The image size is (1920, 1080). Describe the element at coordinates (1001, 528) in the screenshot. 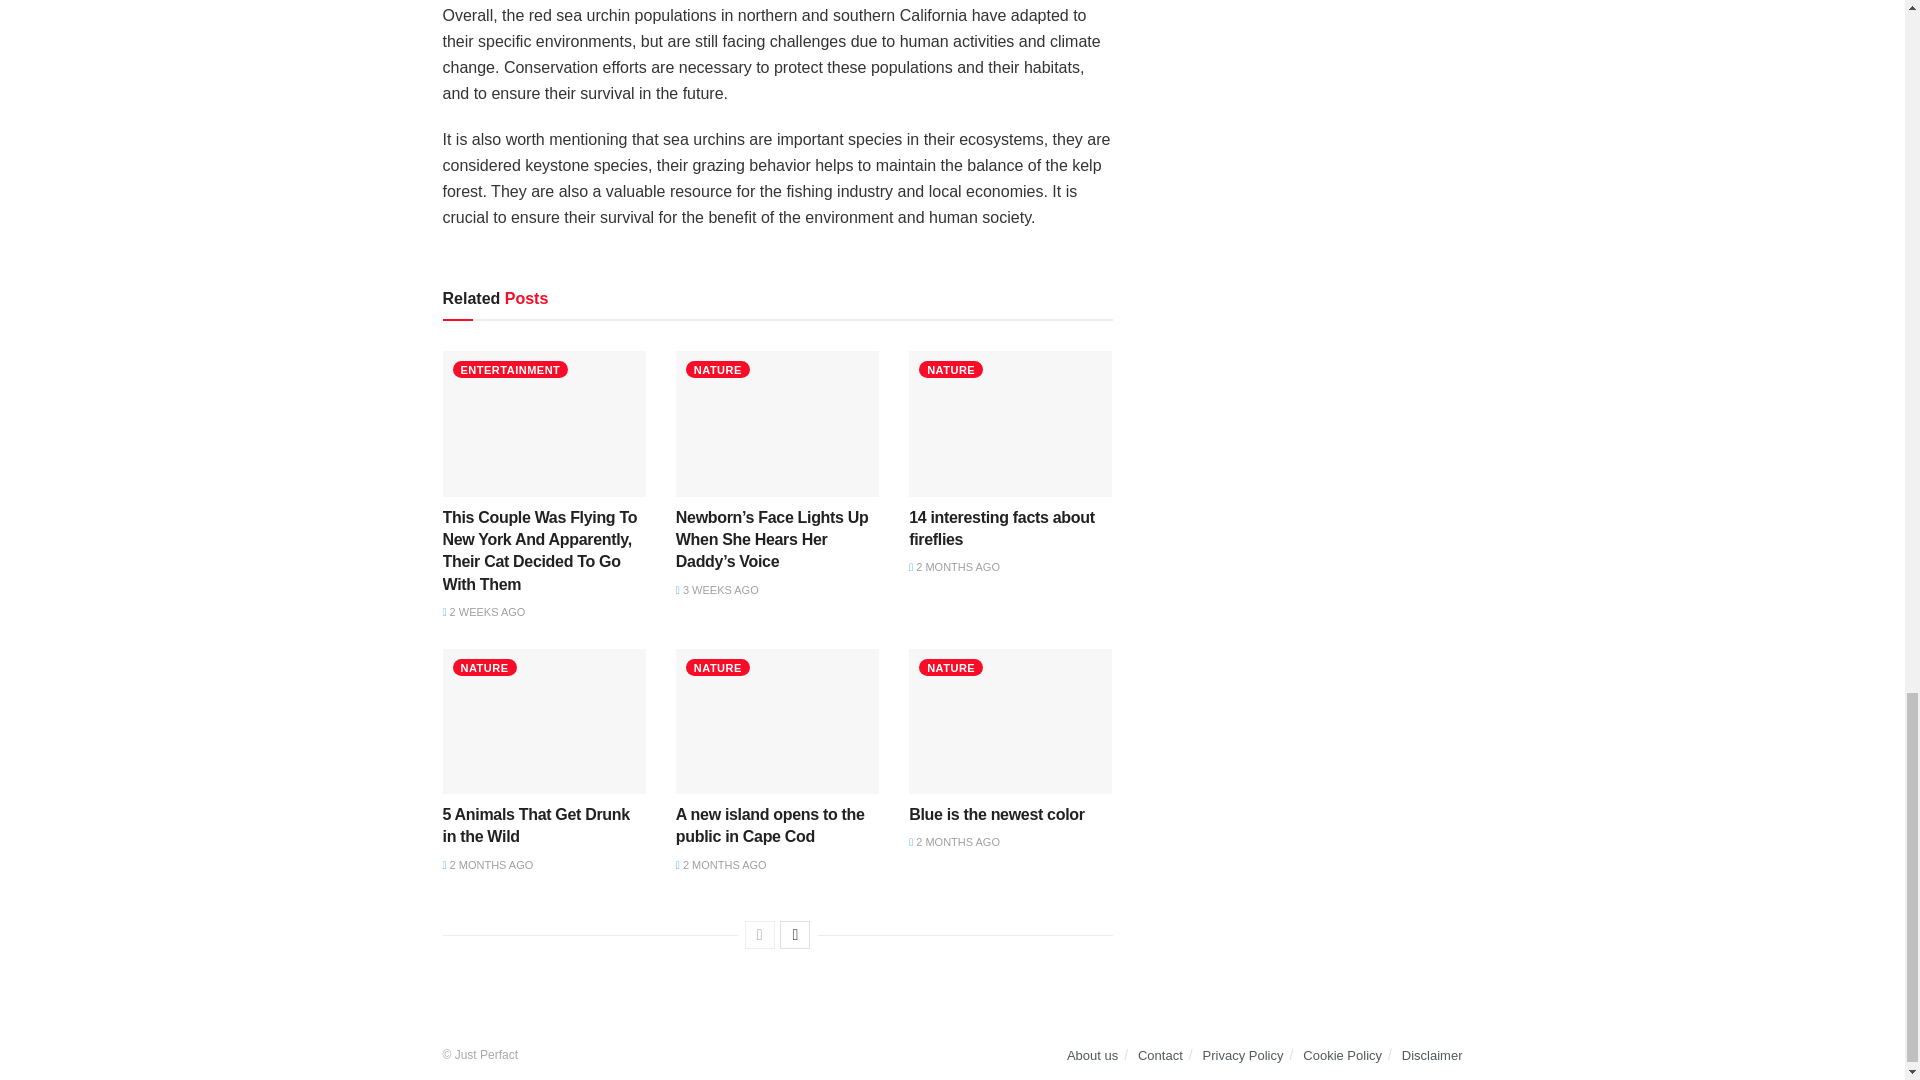

I see `14 interesting facts about fireflies` at that location.